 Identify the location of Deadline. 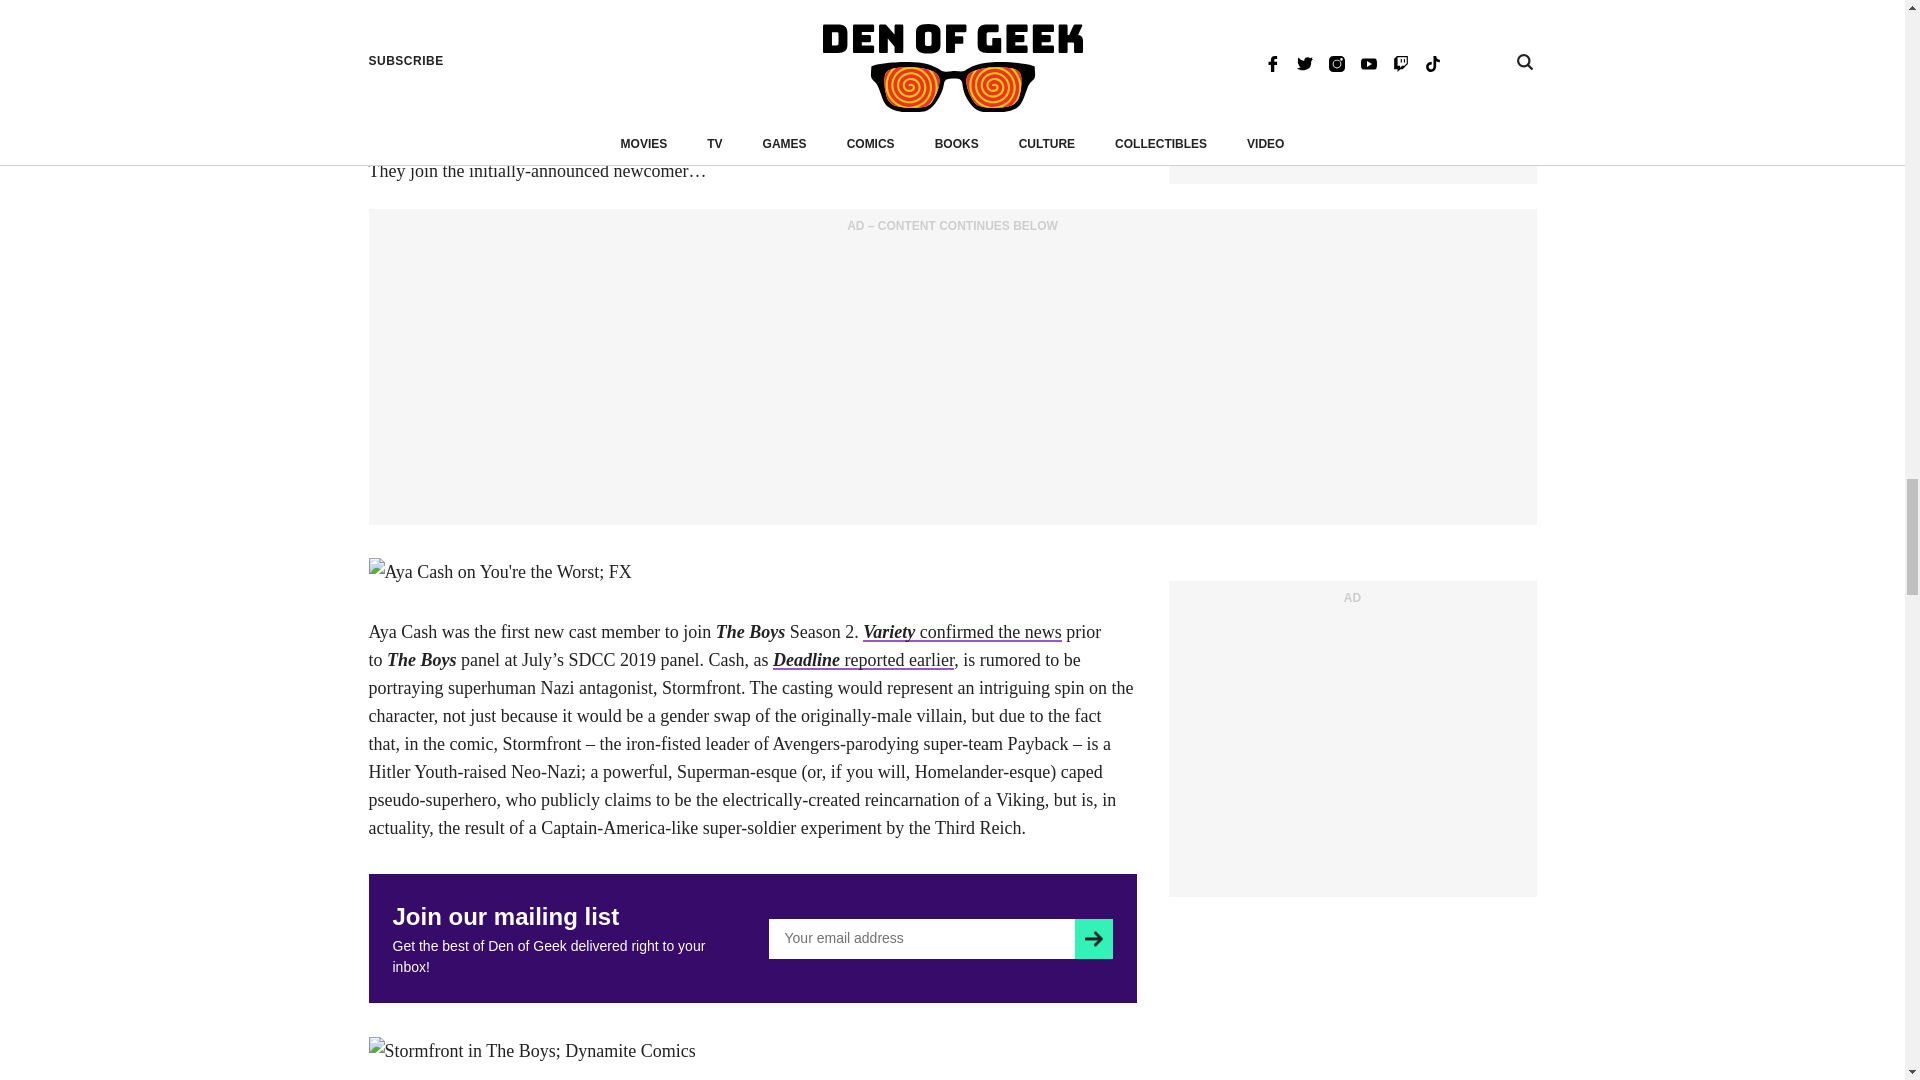
(864, 660).